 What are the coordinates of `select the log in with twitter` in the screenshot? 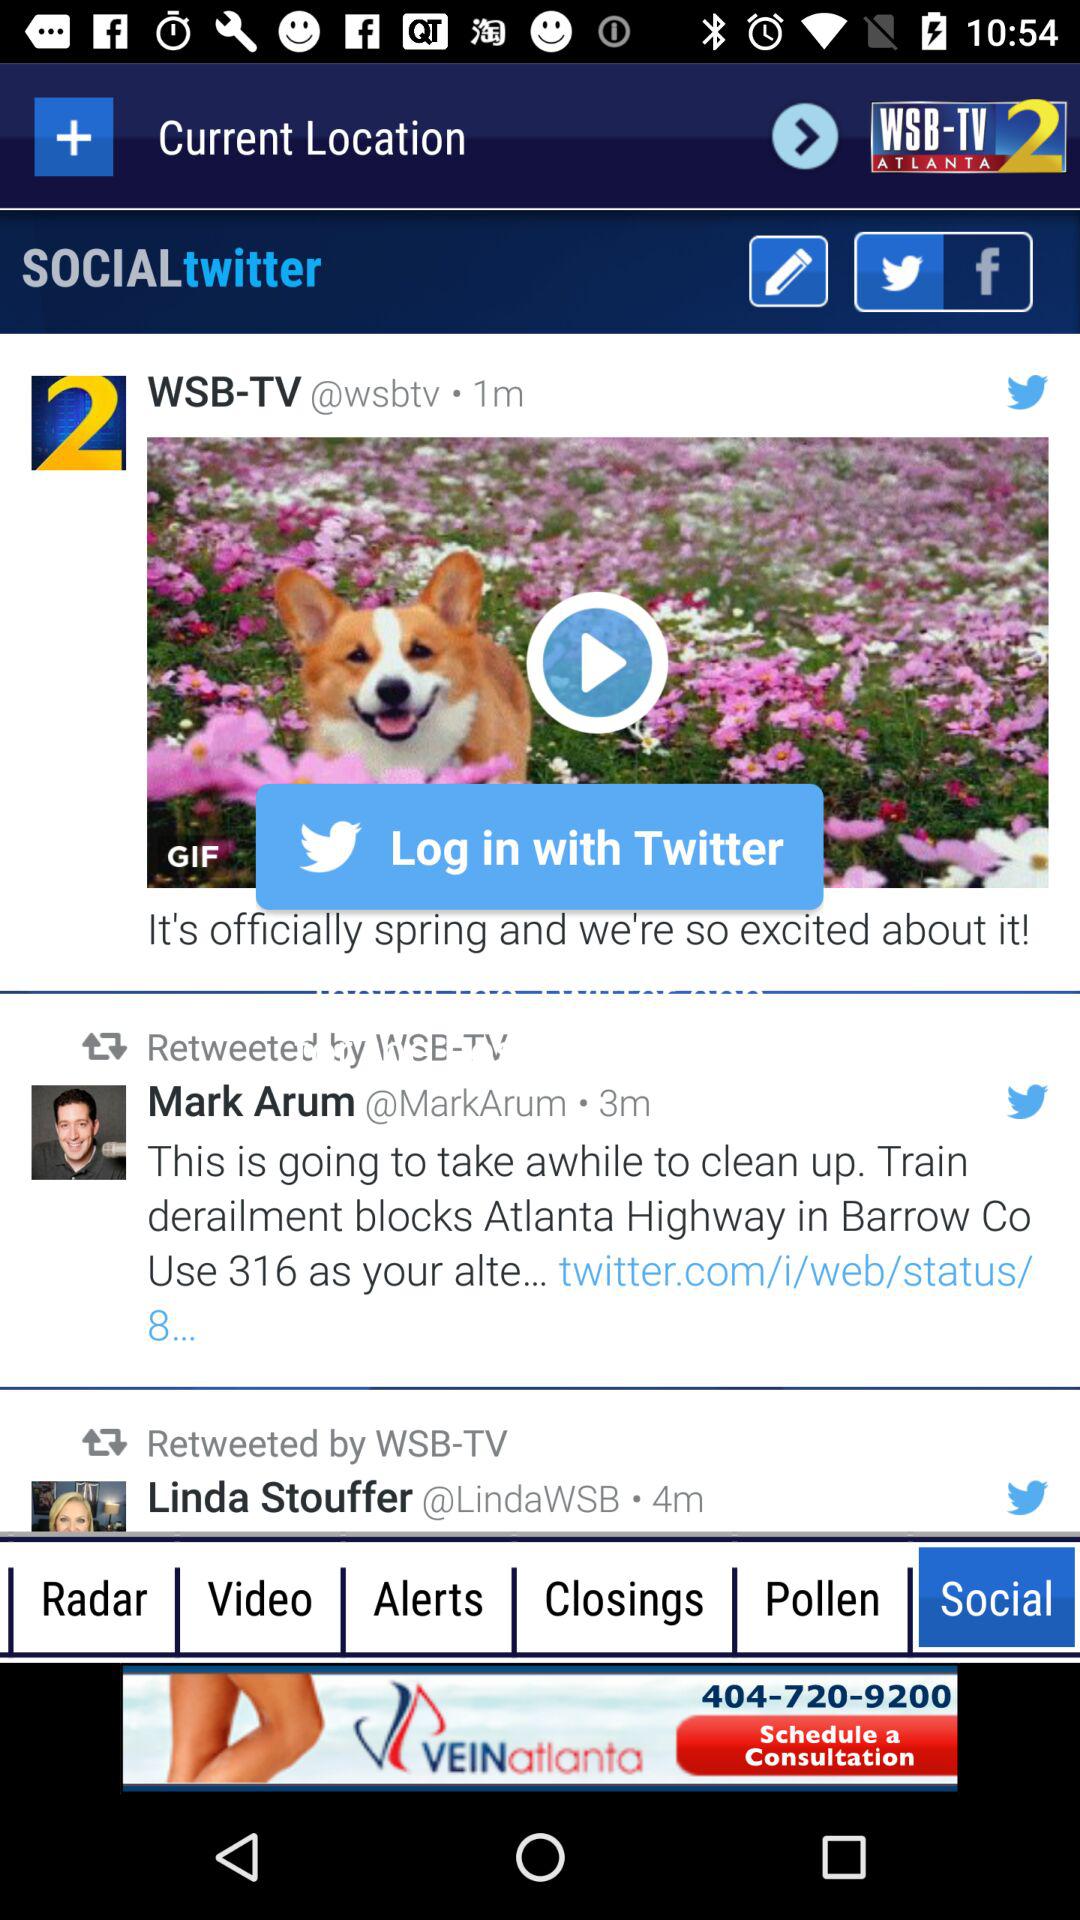 It's located at (540, 846).